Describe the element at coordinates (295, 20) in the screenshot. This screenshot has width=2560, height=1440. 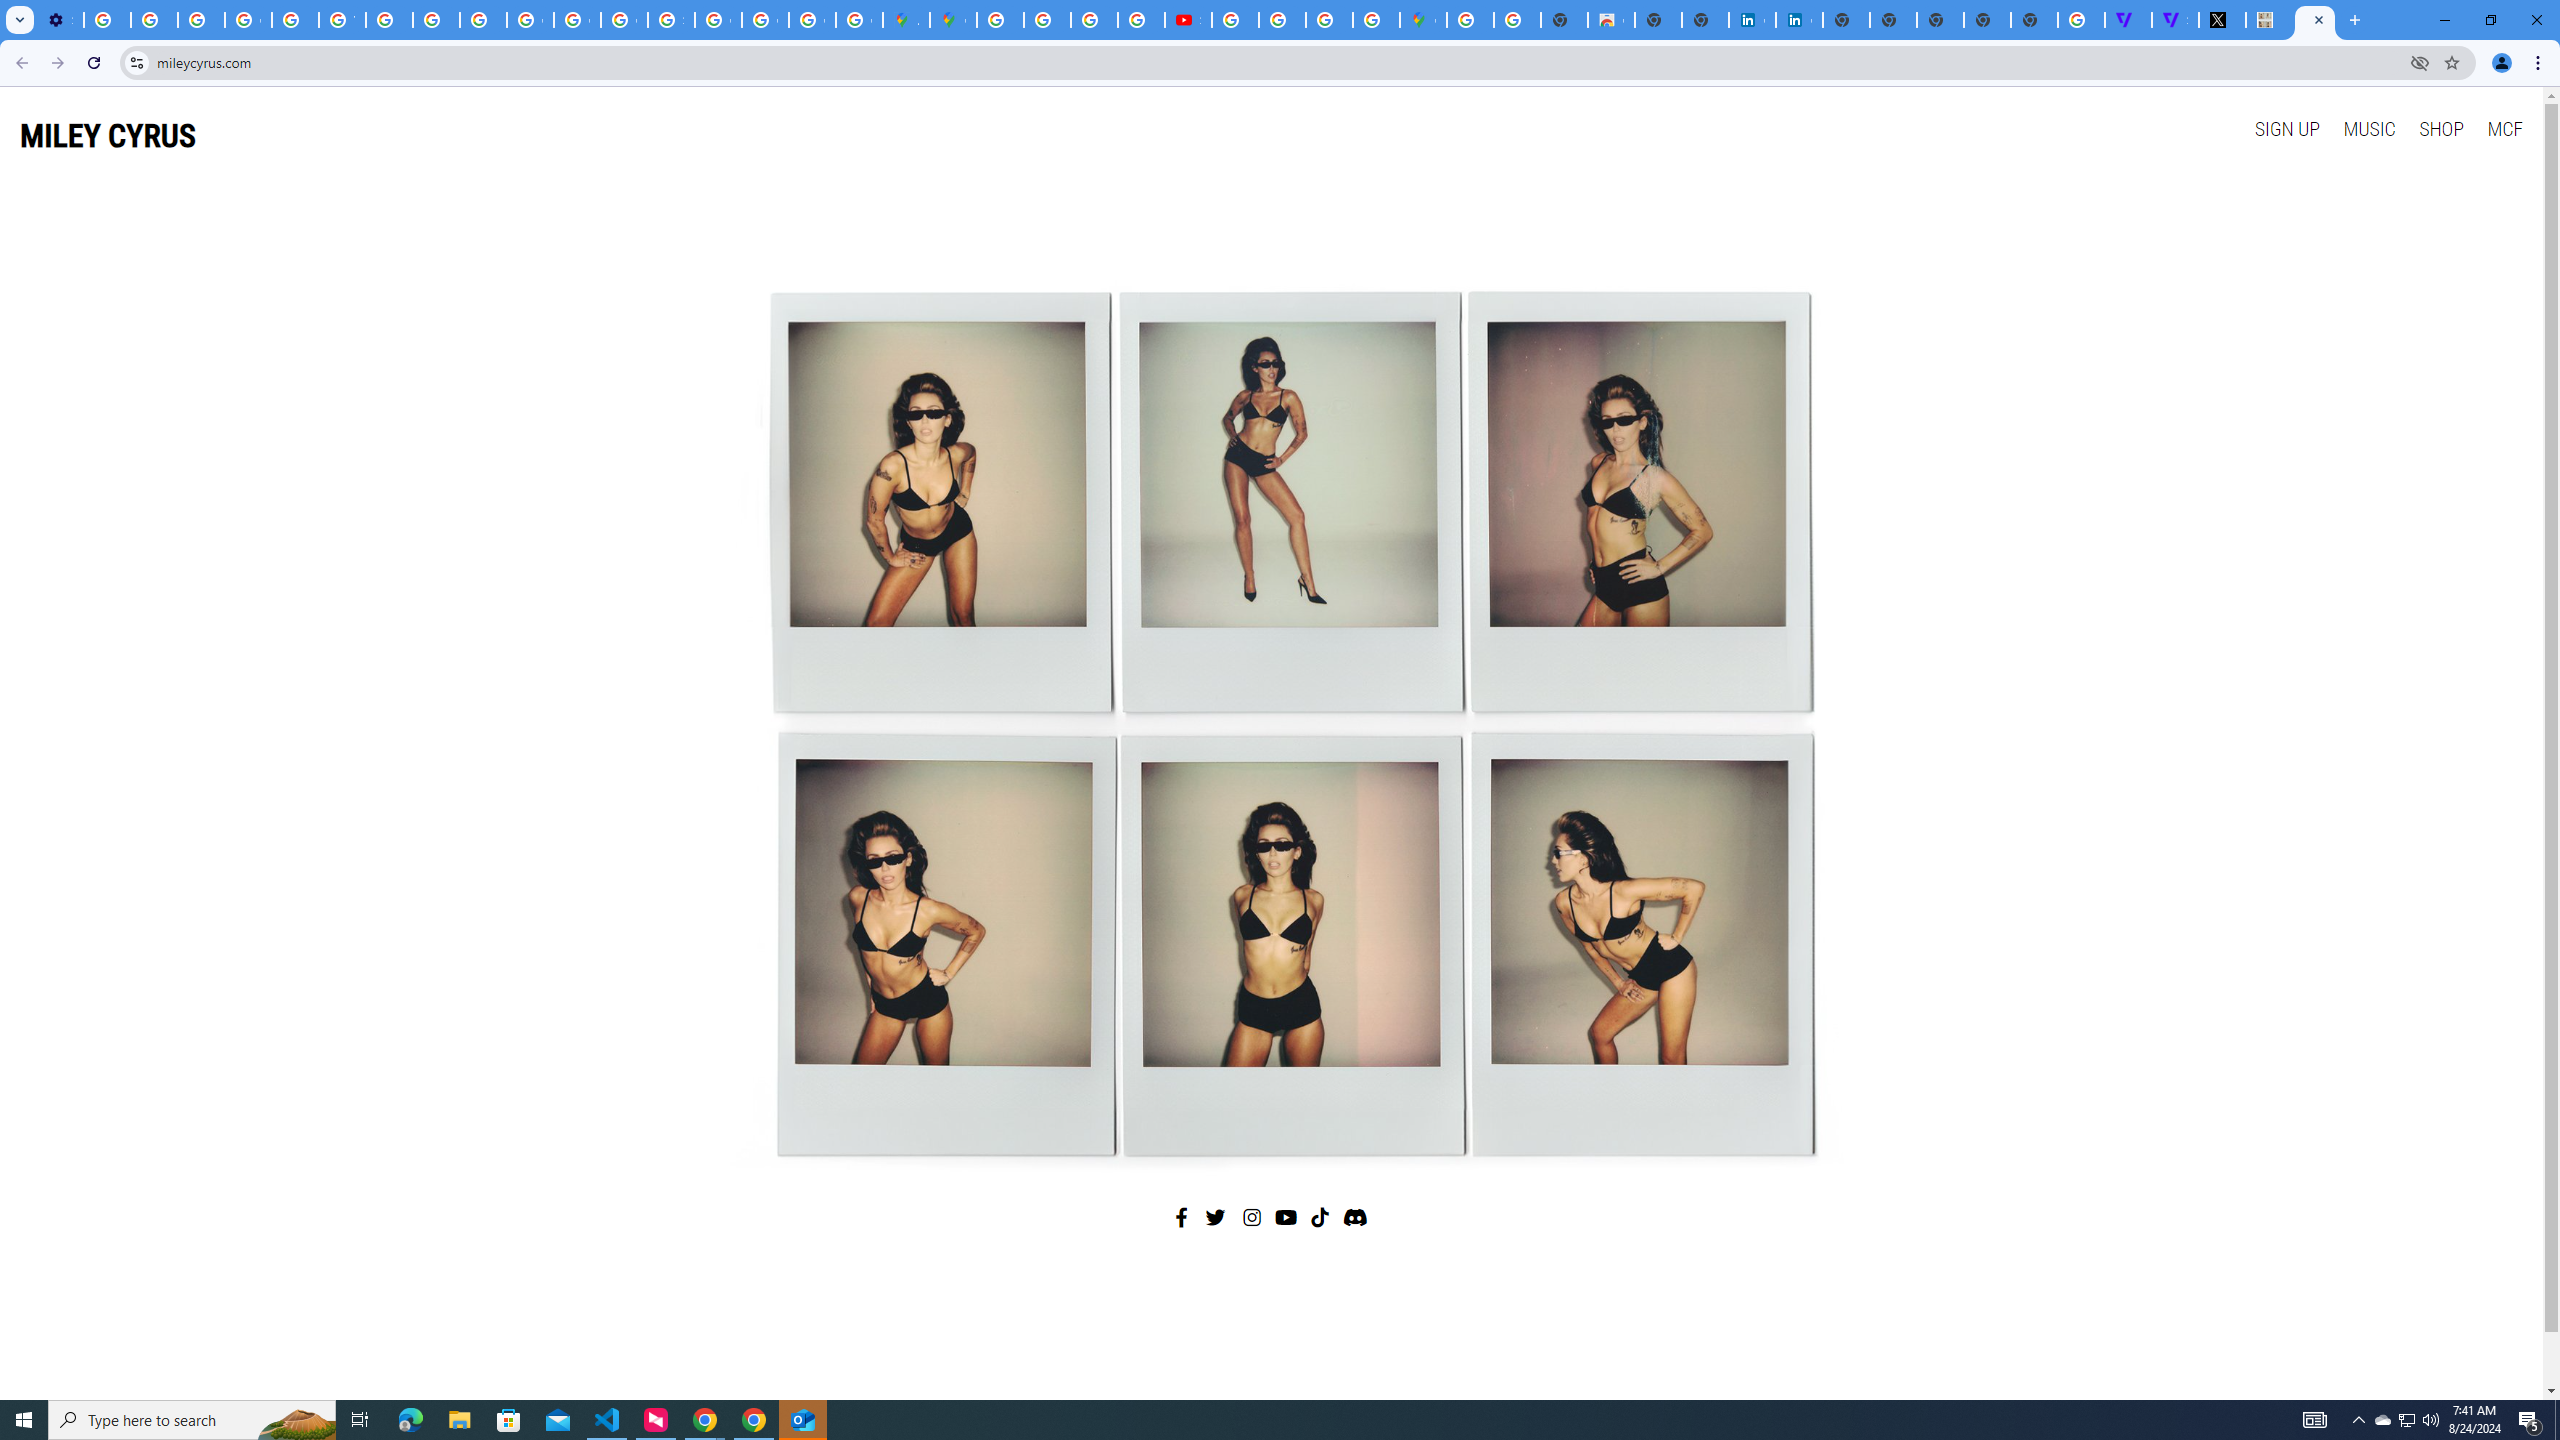
I see `Privacy Help Center - Policies Help` at that location.